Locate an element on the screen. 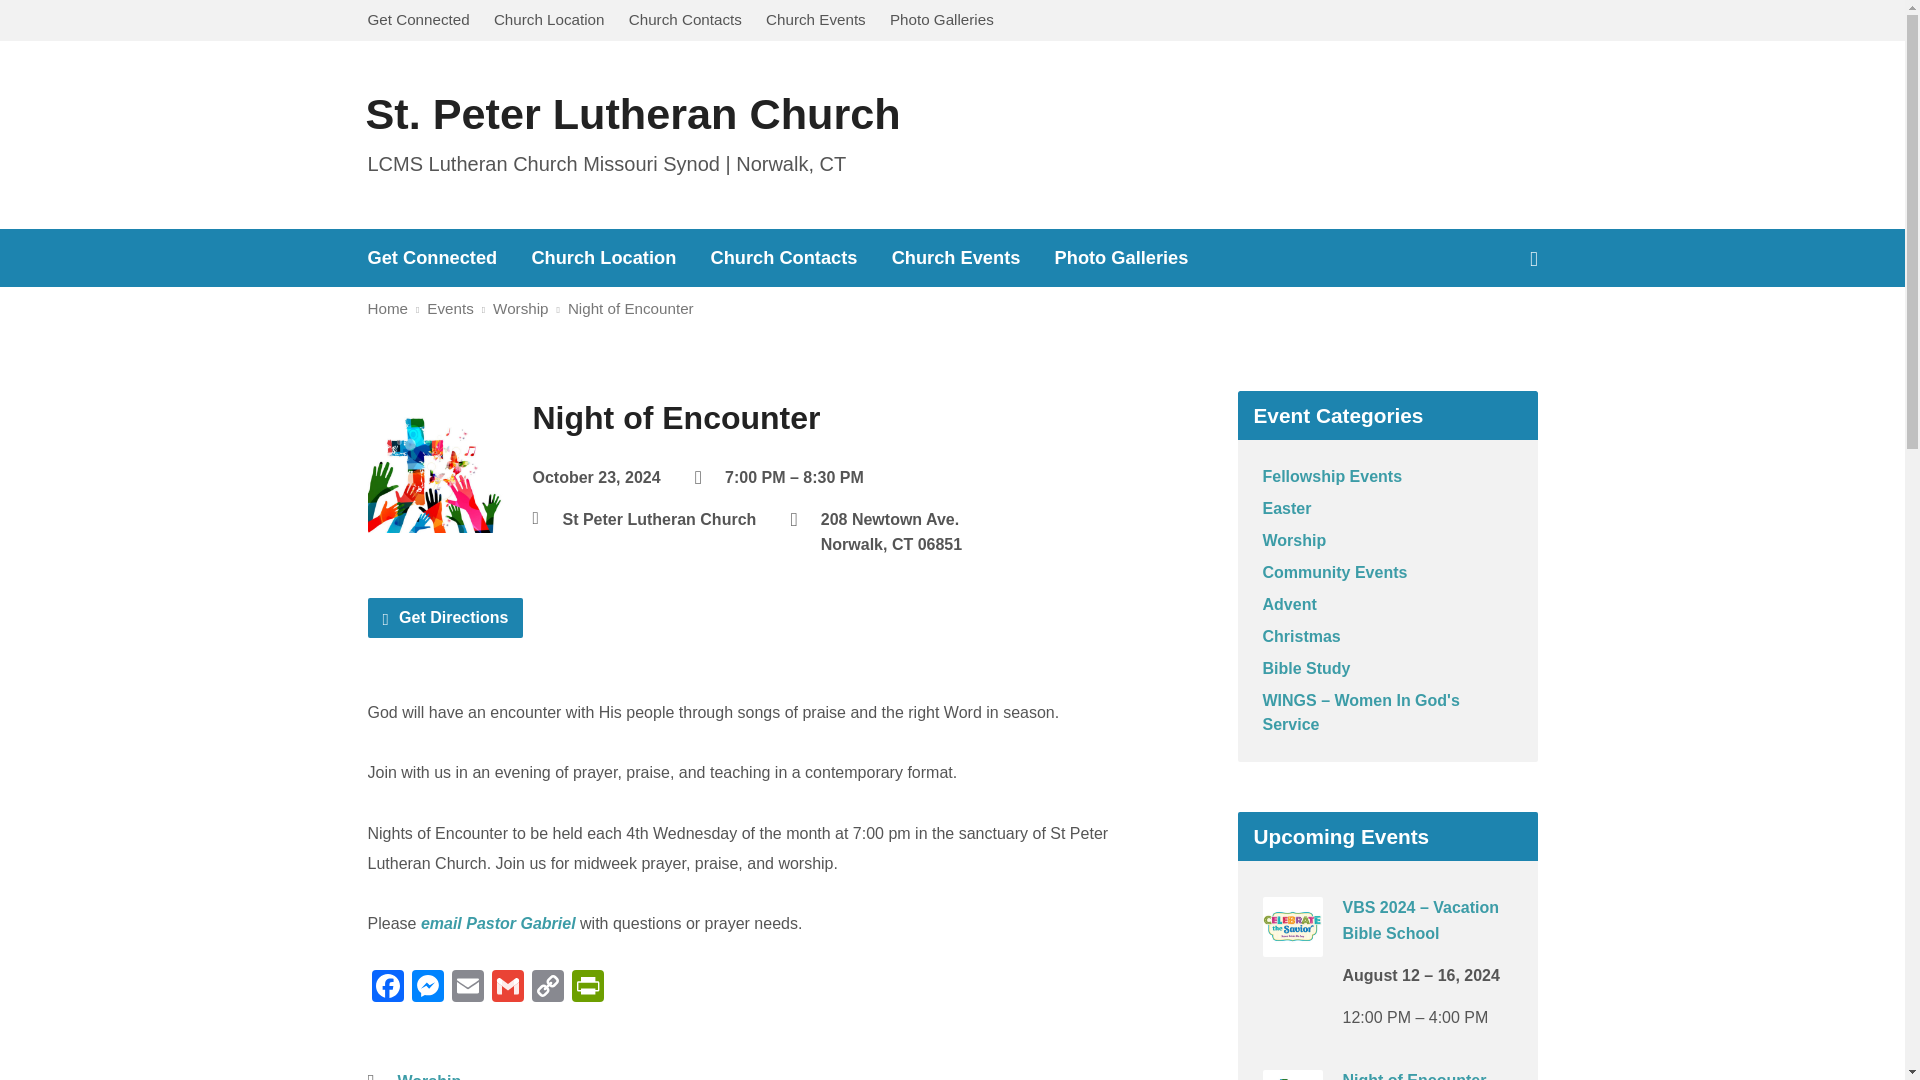 The image size is (1920, 1080). Gmail is located at coordinates (508, 988).